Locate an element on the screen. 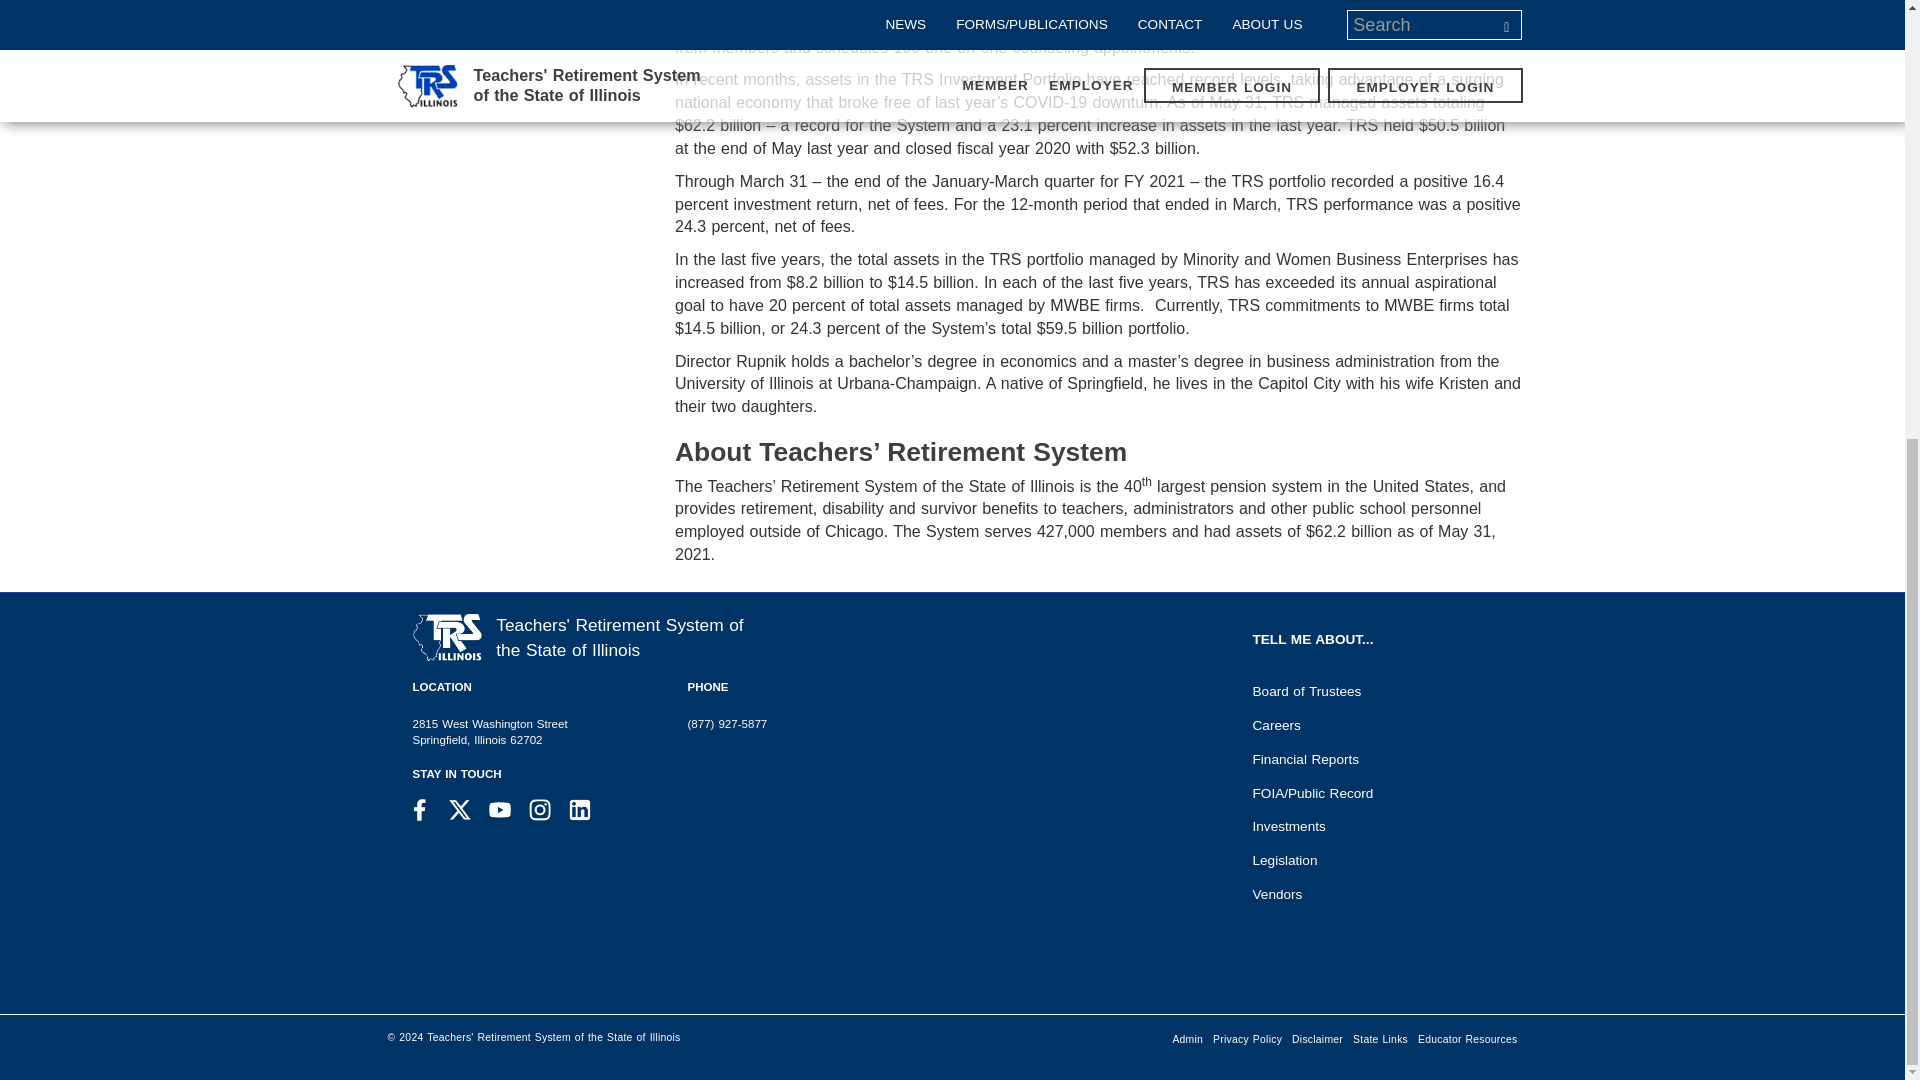  Financial Reports is located at coordinates (1379, 754).